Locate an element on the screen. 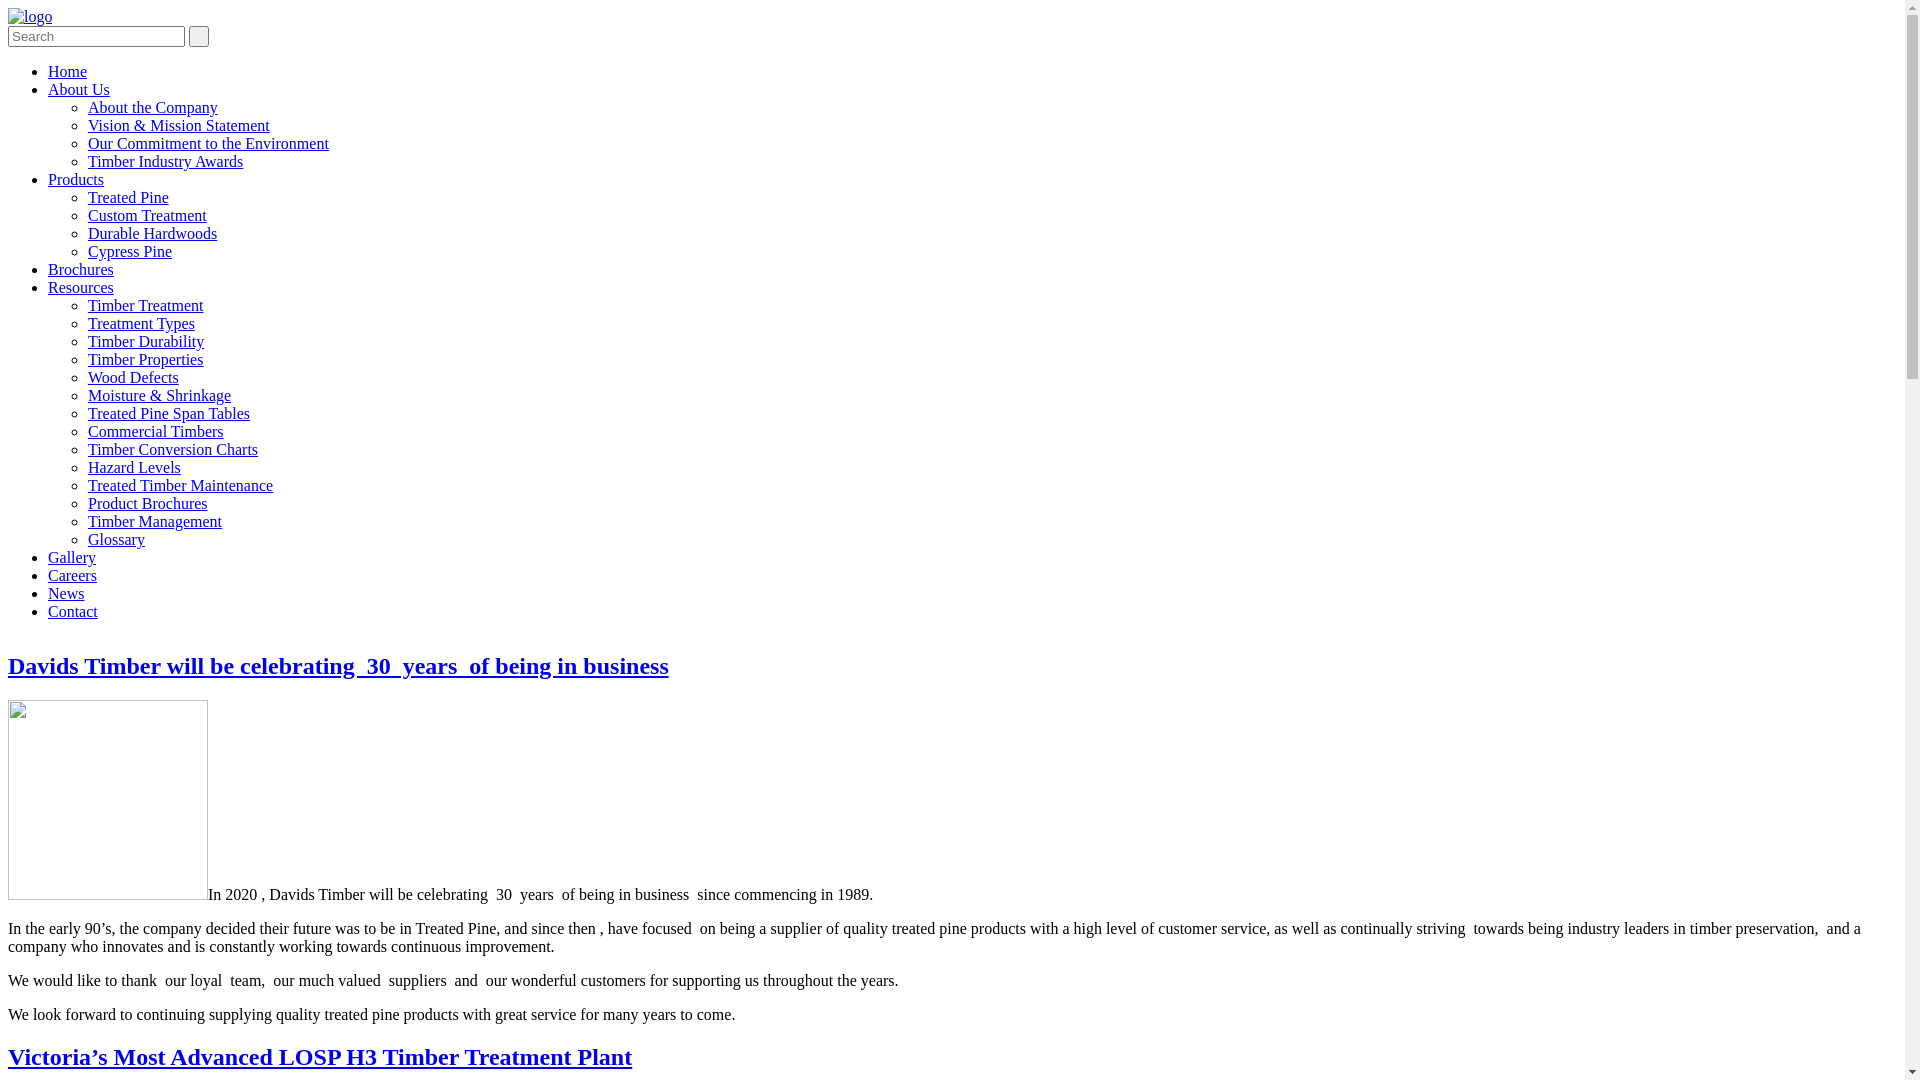 The width and height of the screenshot is (1920, 1080). Treatment Types is located at coordinates (142, 324).